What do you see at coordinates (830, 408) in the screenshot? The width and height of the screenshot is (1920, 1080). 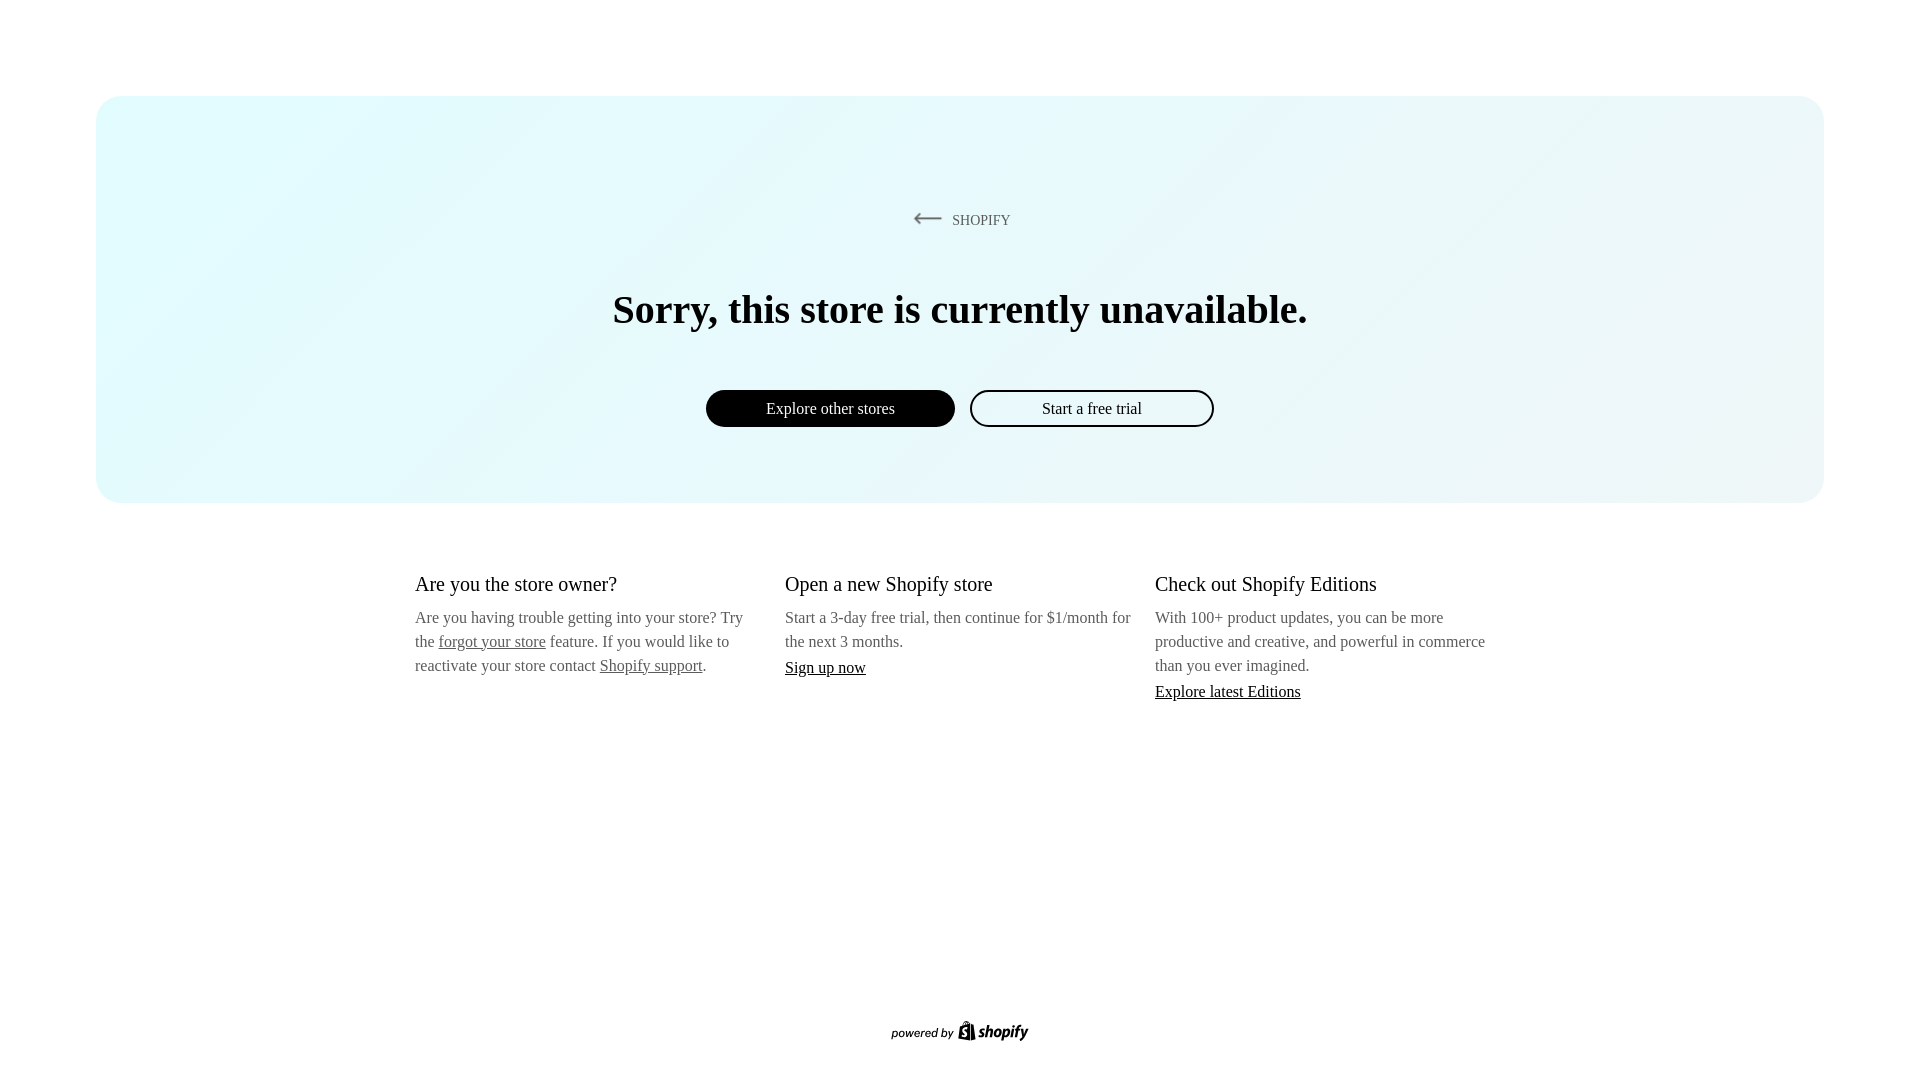 I see `Explore other stores` at bounding box center [830, 408].